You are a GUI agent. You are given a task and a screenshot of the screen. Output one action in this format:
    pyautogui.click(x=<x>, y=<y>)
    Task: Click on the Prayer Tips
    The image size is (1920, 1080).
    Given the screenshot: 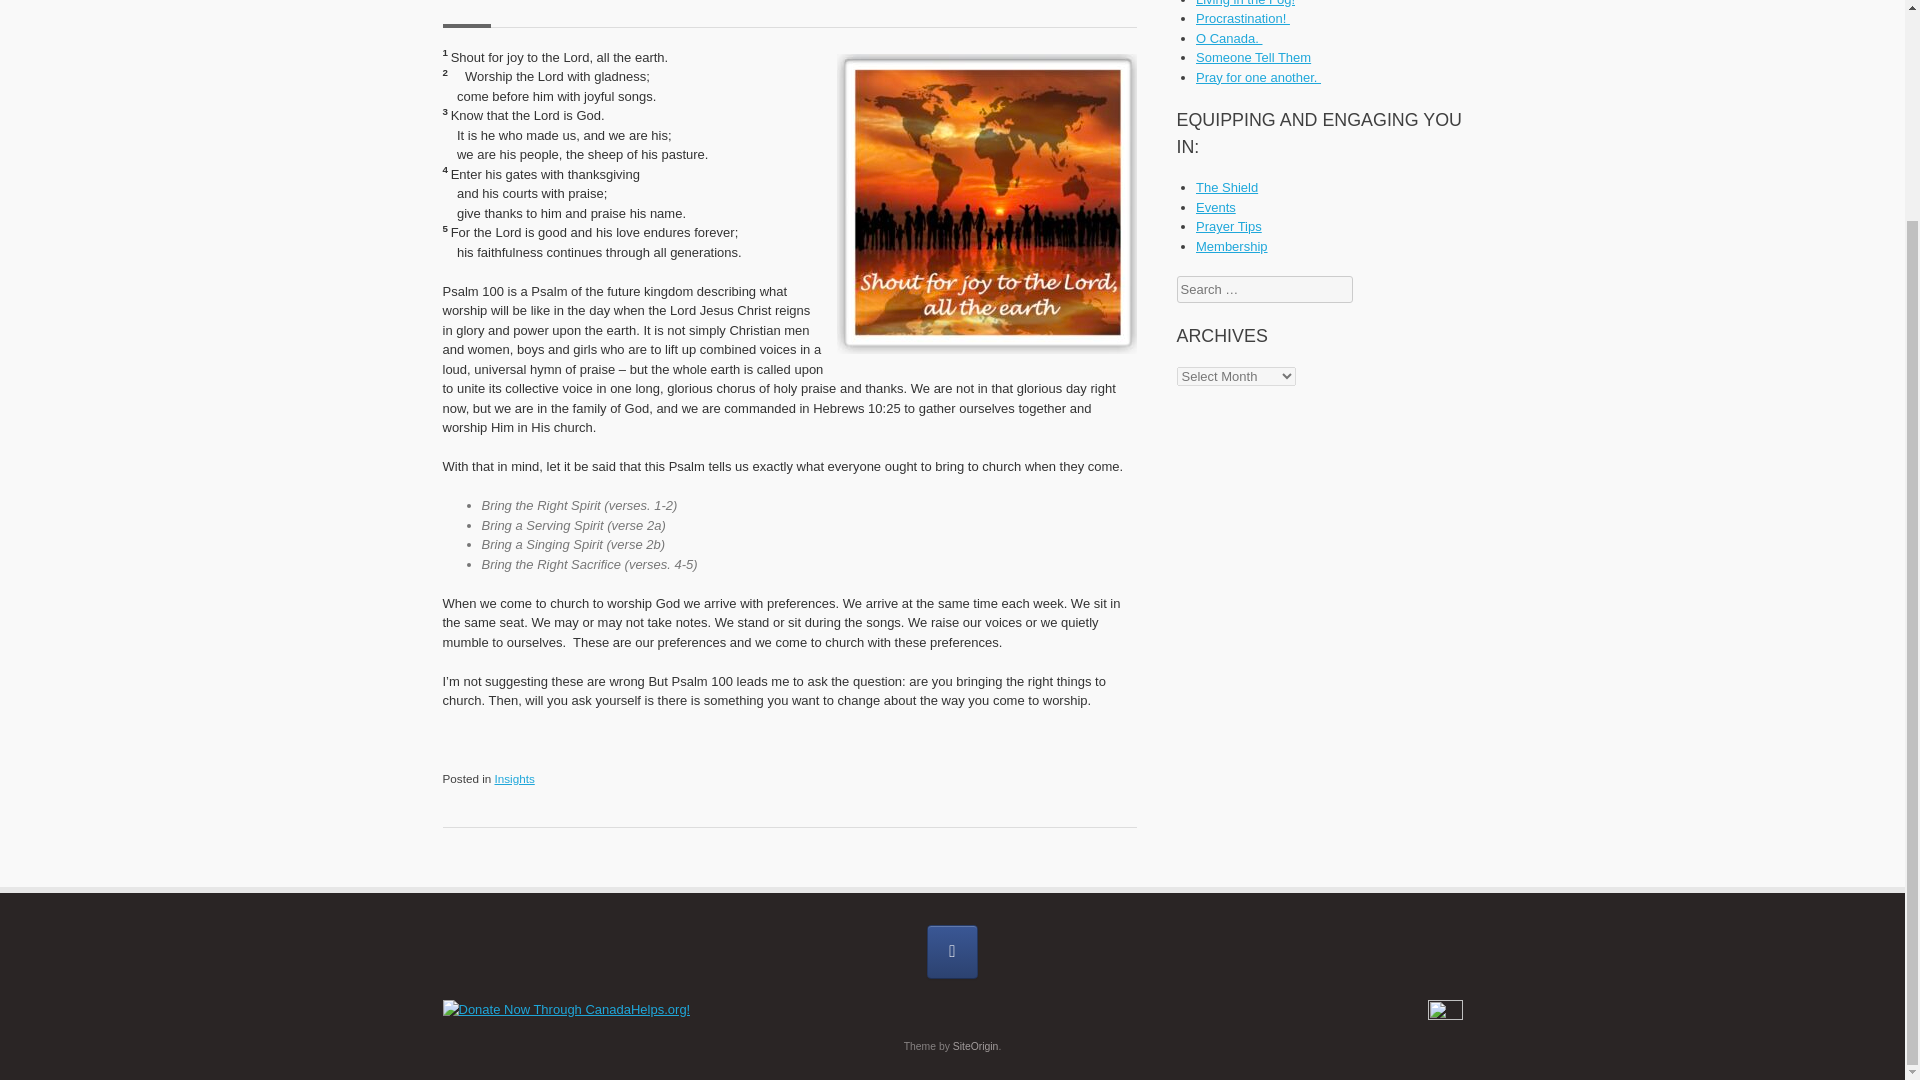 What is the action you would take?
    pyautogui.click(x=1228, y=226)
    